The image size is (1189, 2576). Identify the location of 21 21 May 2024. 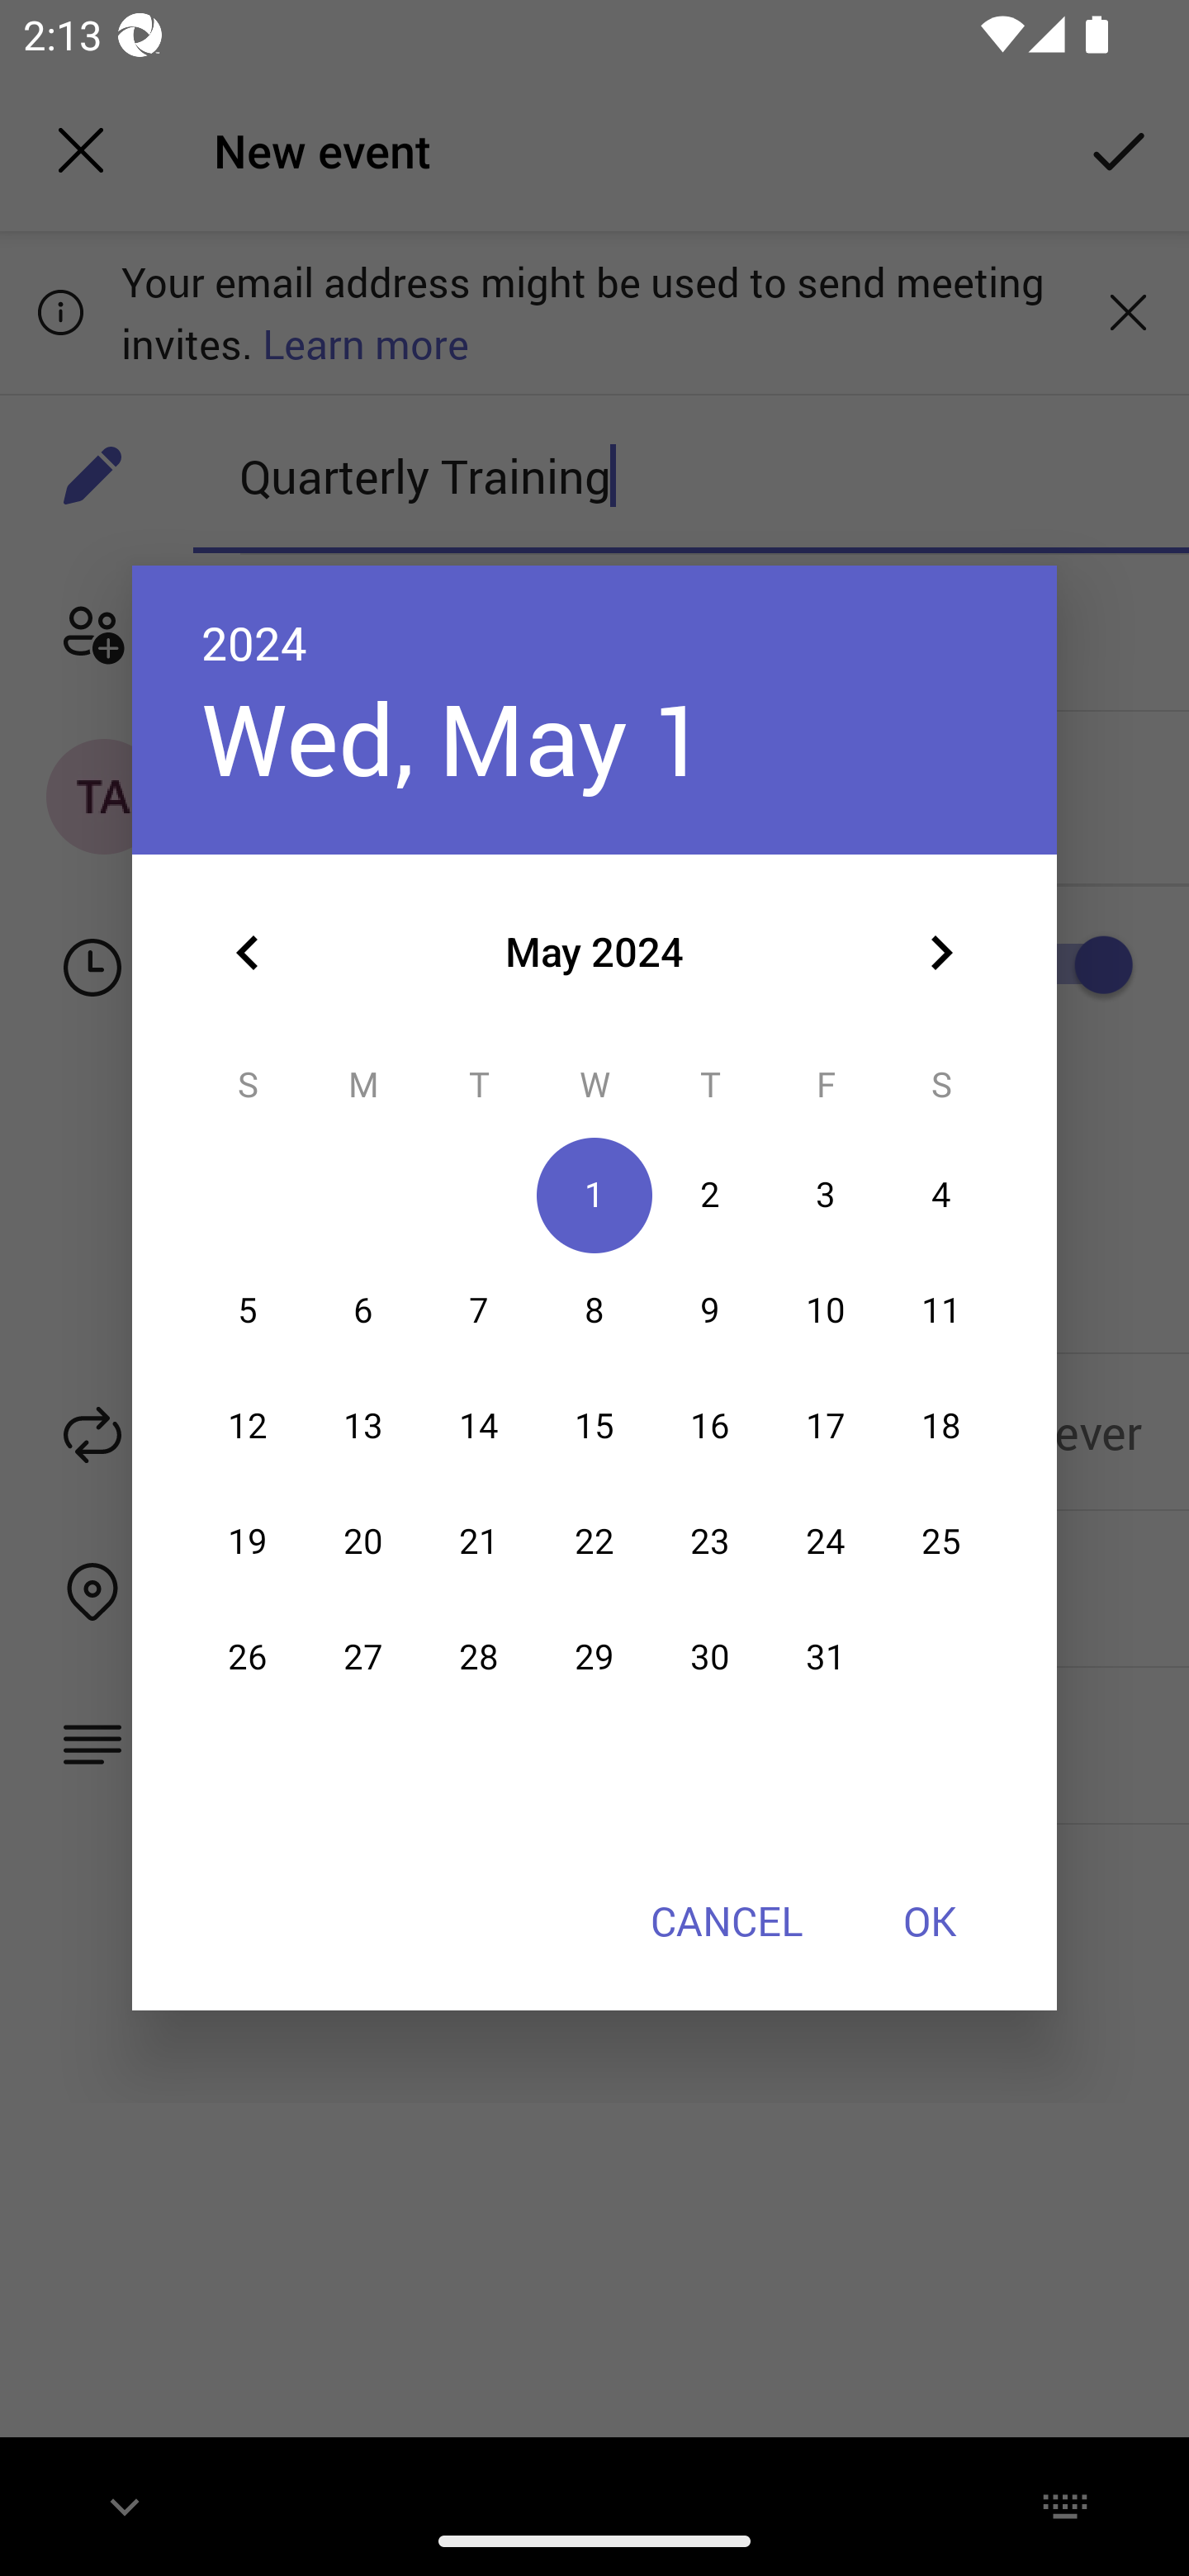
(478, 1541).